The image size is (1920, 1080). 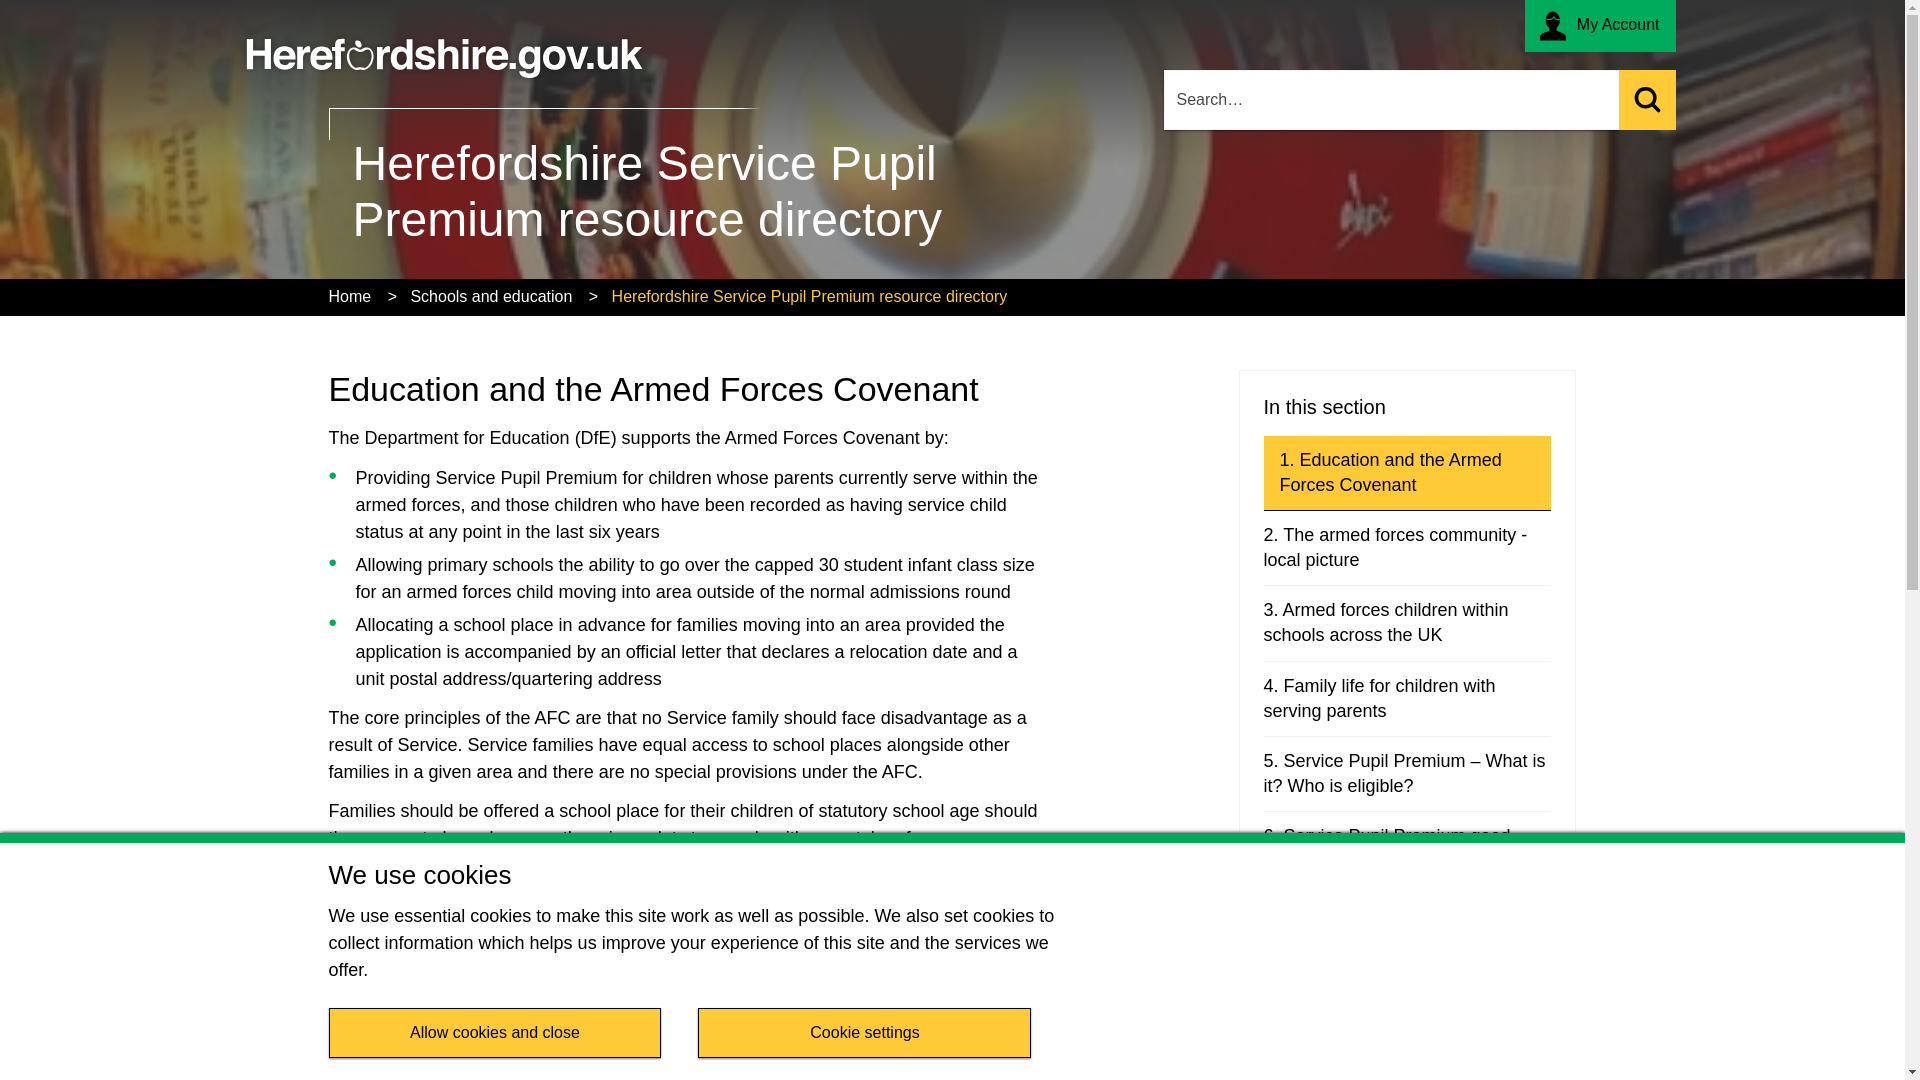 I want to click on Higher education and service children, so click(x=1407, y=924).